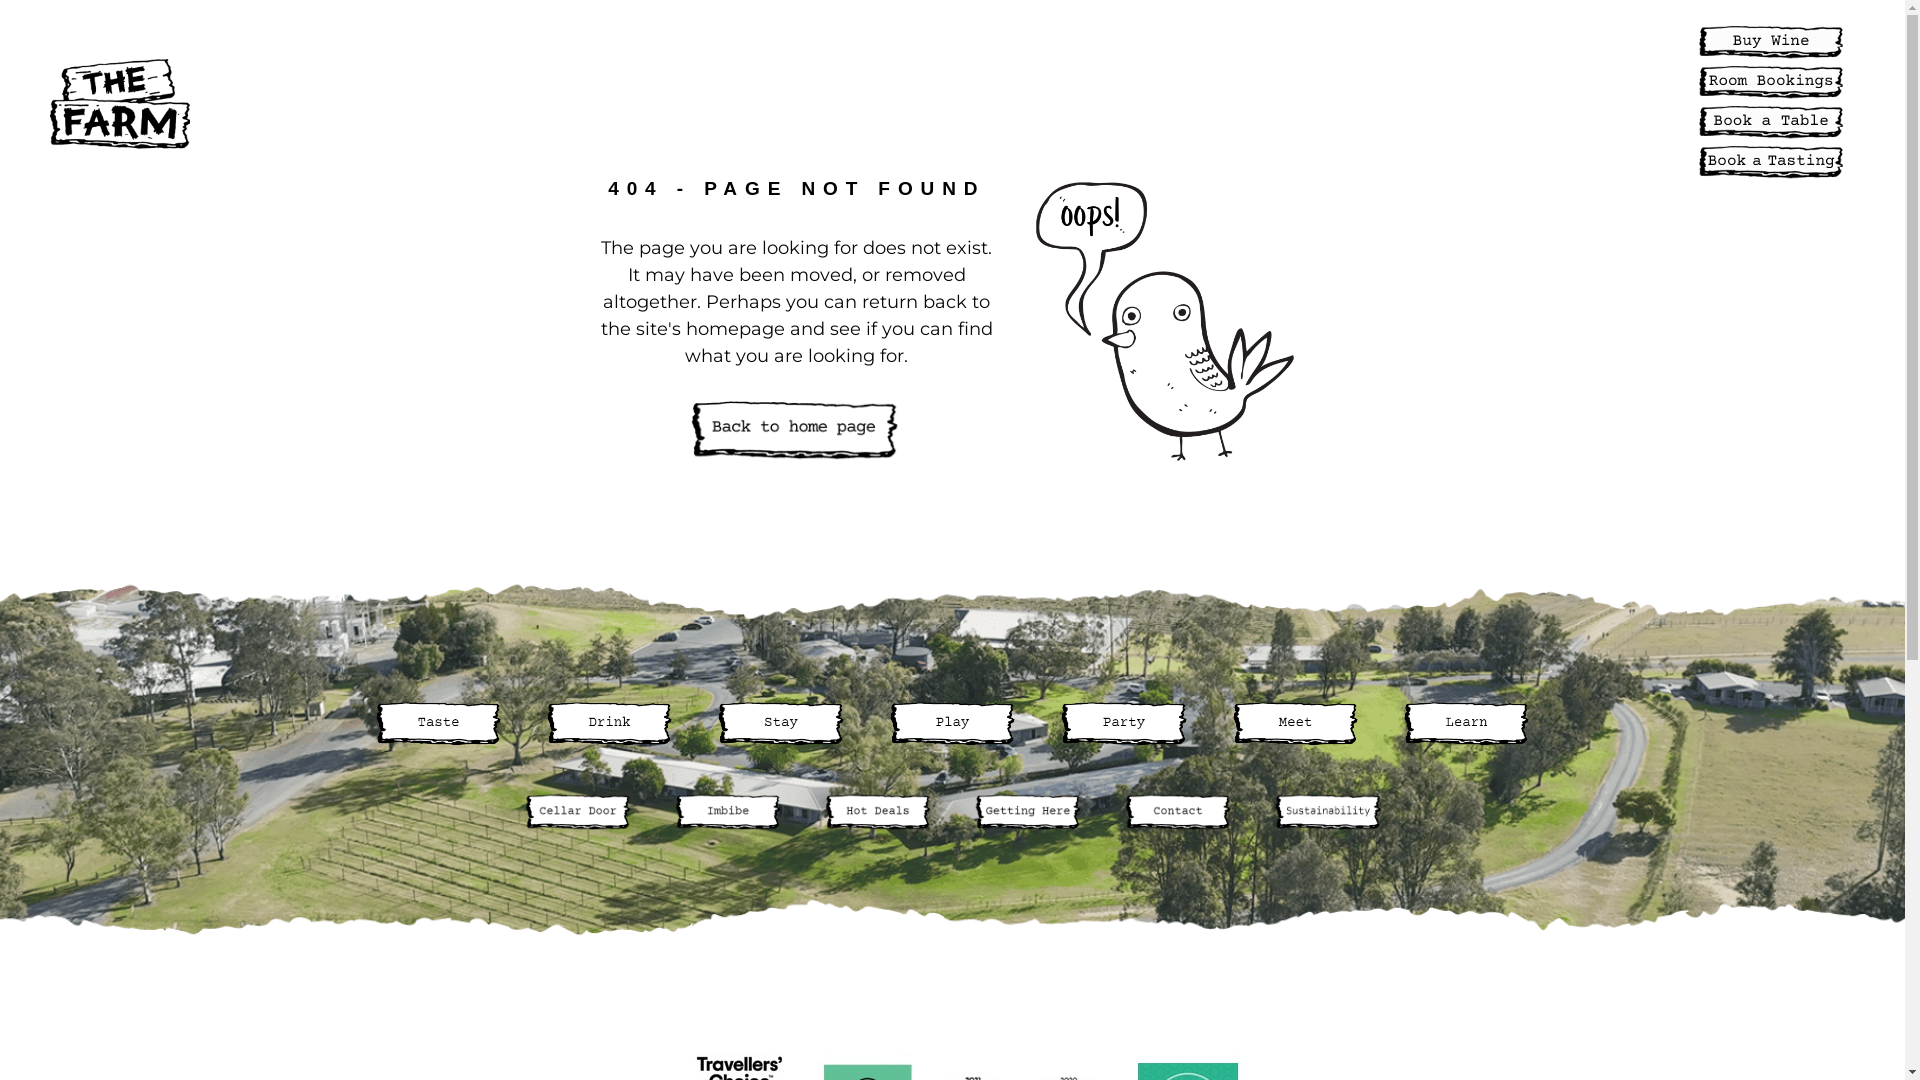 The width and height of the screenshot is (1920, 1080). Describe the element at coordinates (1771, 122) in the screenshot. I see `3-7 copy` at that location.